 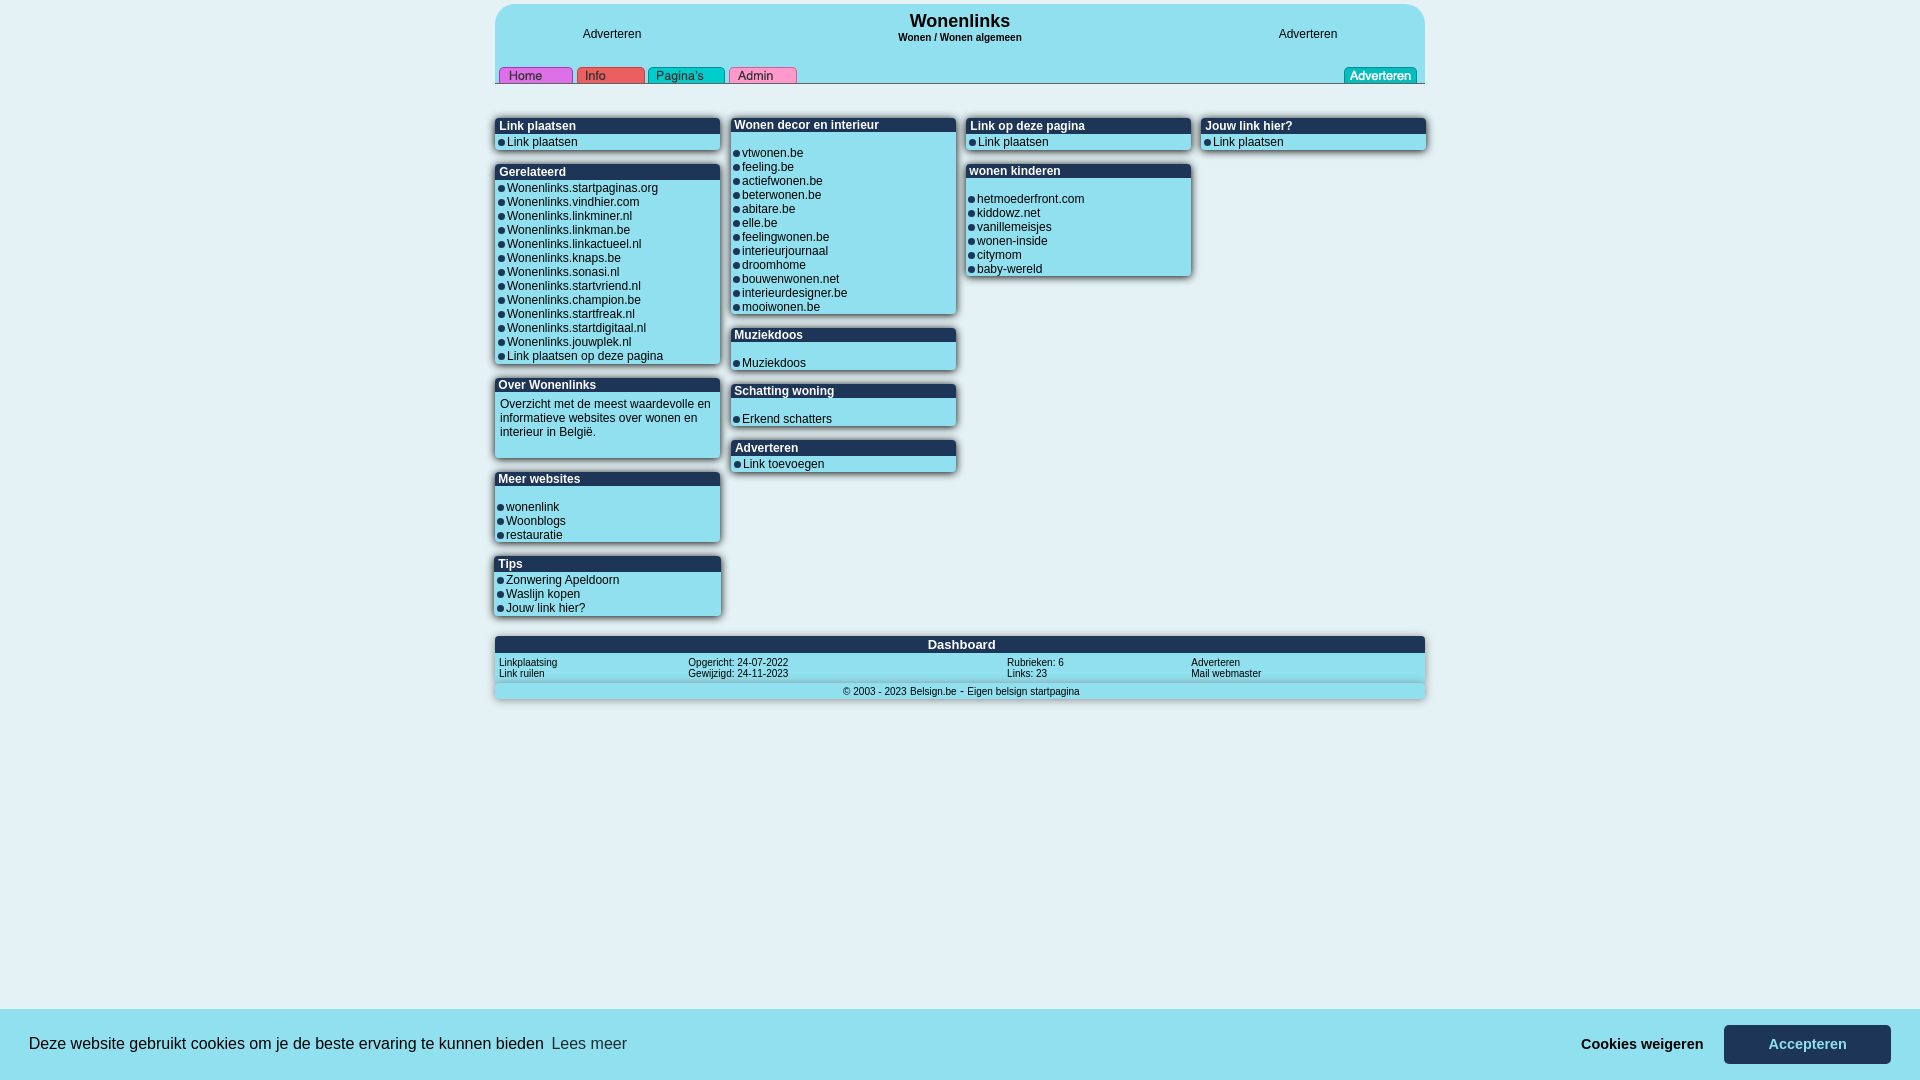 I want to click on Wonenlinks.startvriend.nl, so click(x=574, y=286).